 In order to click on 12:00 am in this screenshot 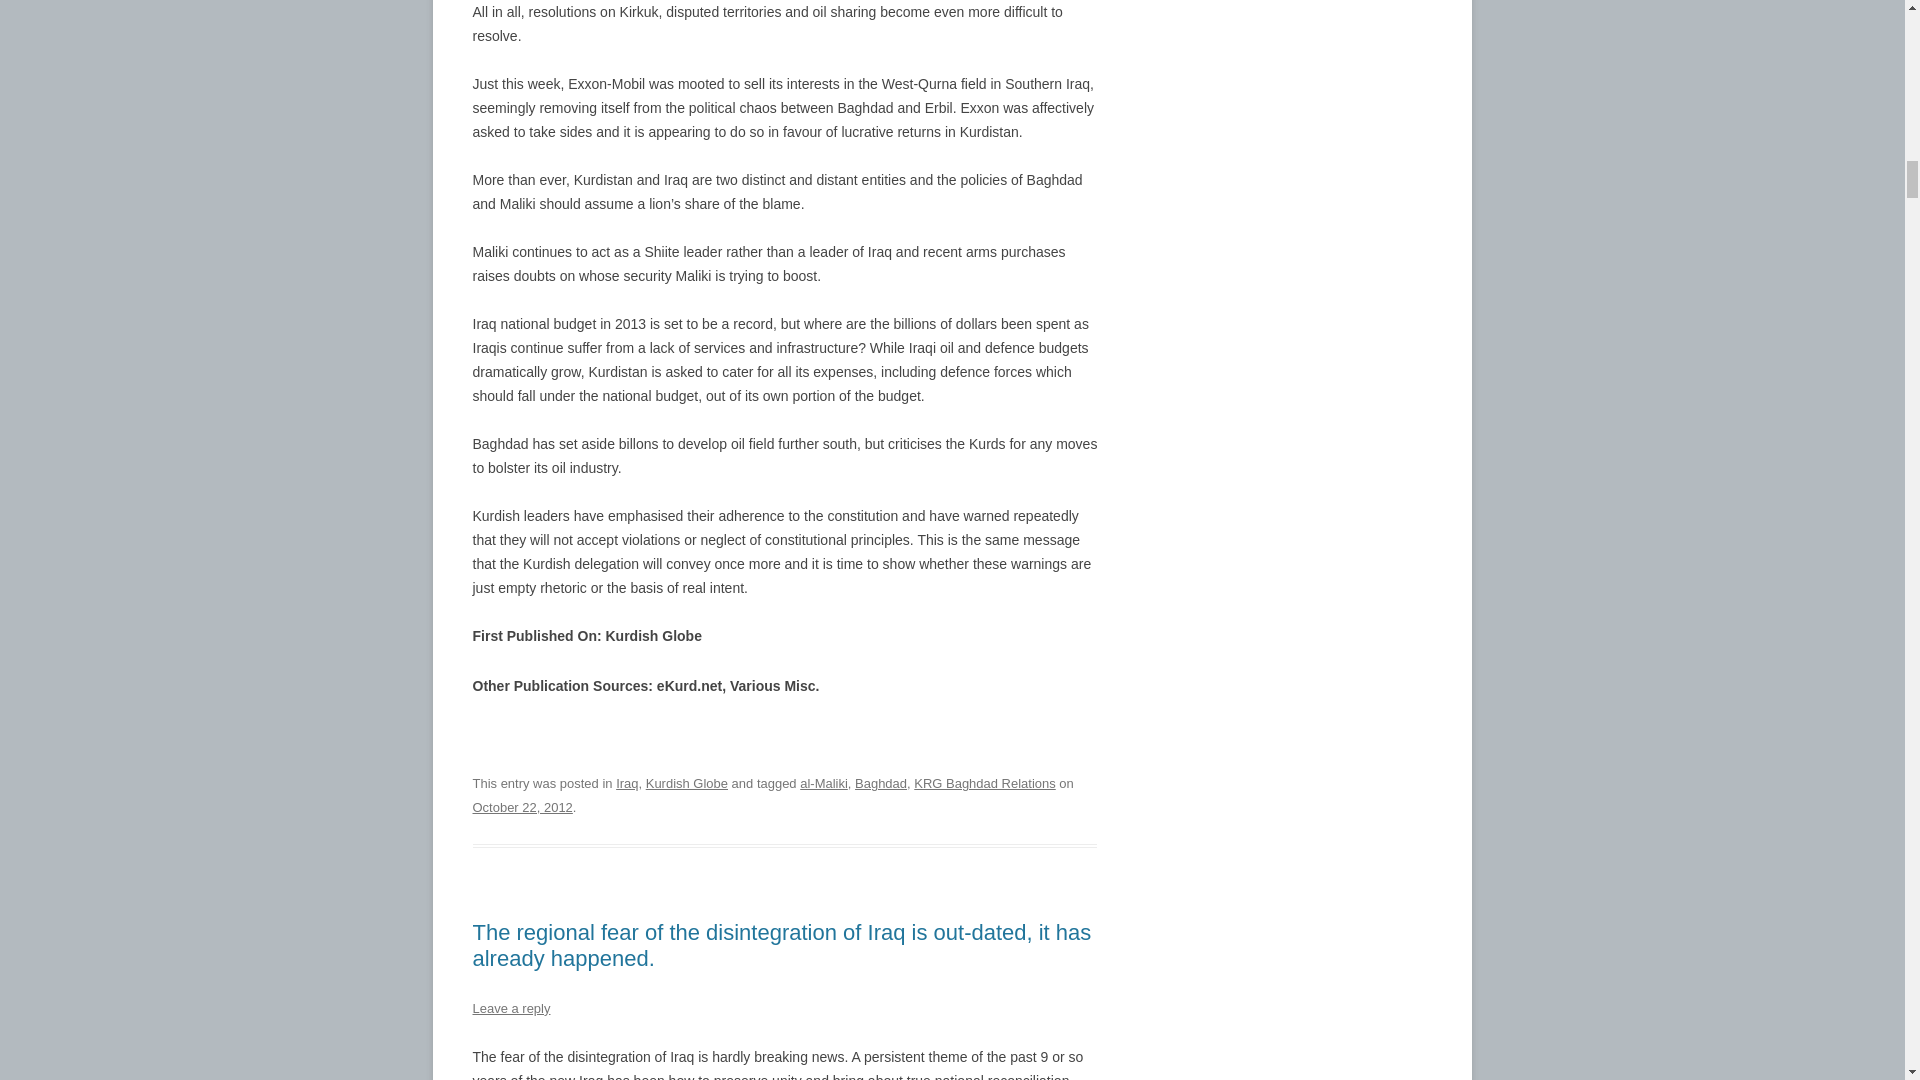, I will do `click(522, 808)`.